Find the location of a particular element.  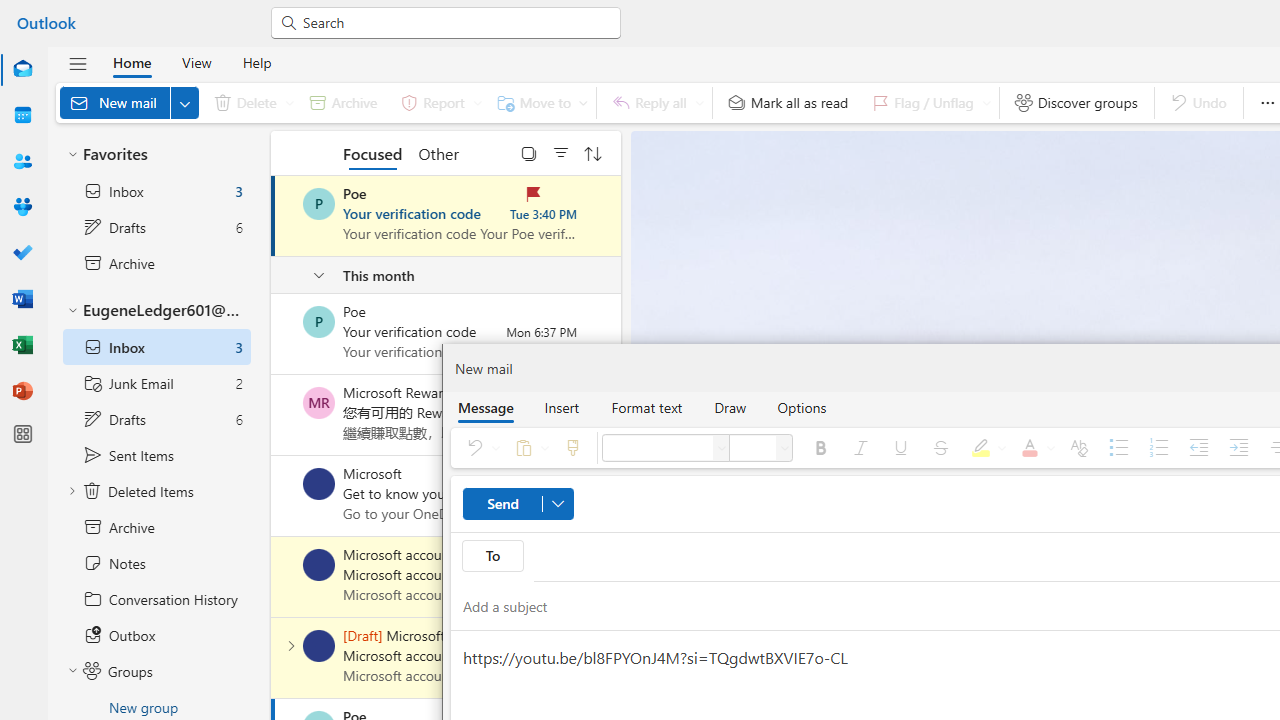

Font is located at coordinates (657, 448).